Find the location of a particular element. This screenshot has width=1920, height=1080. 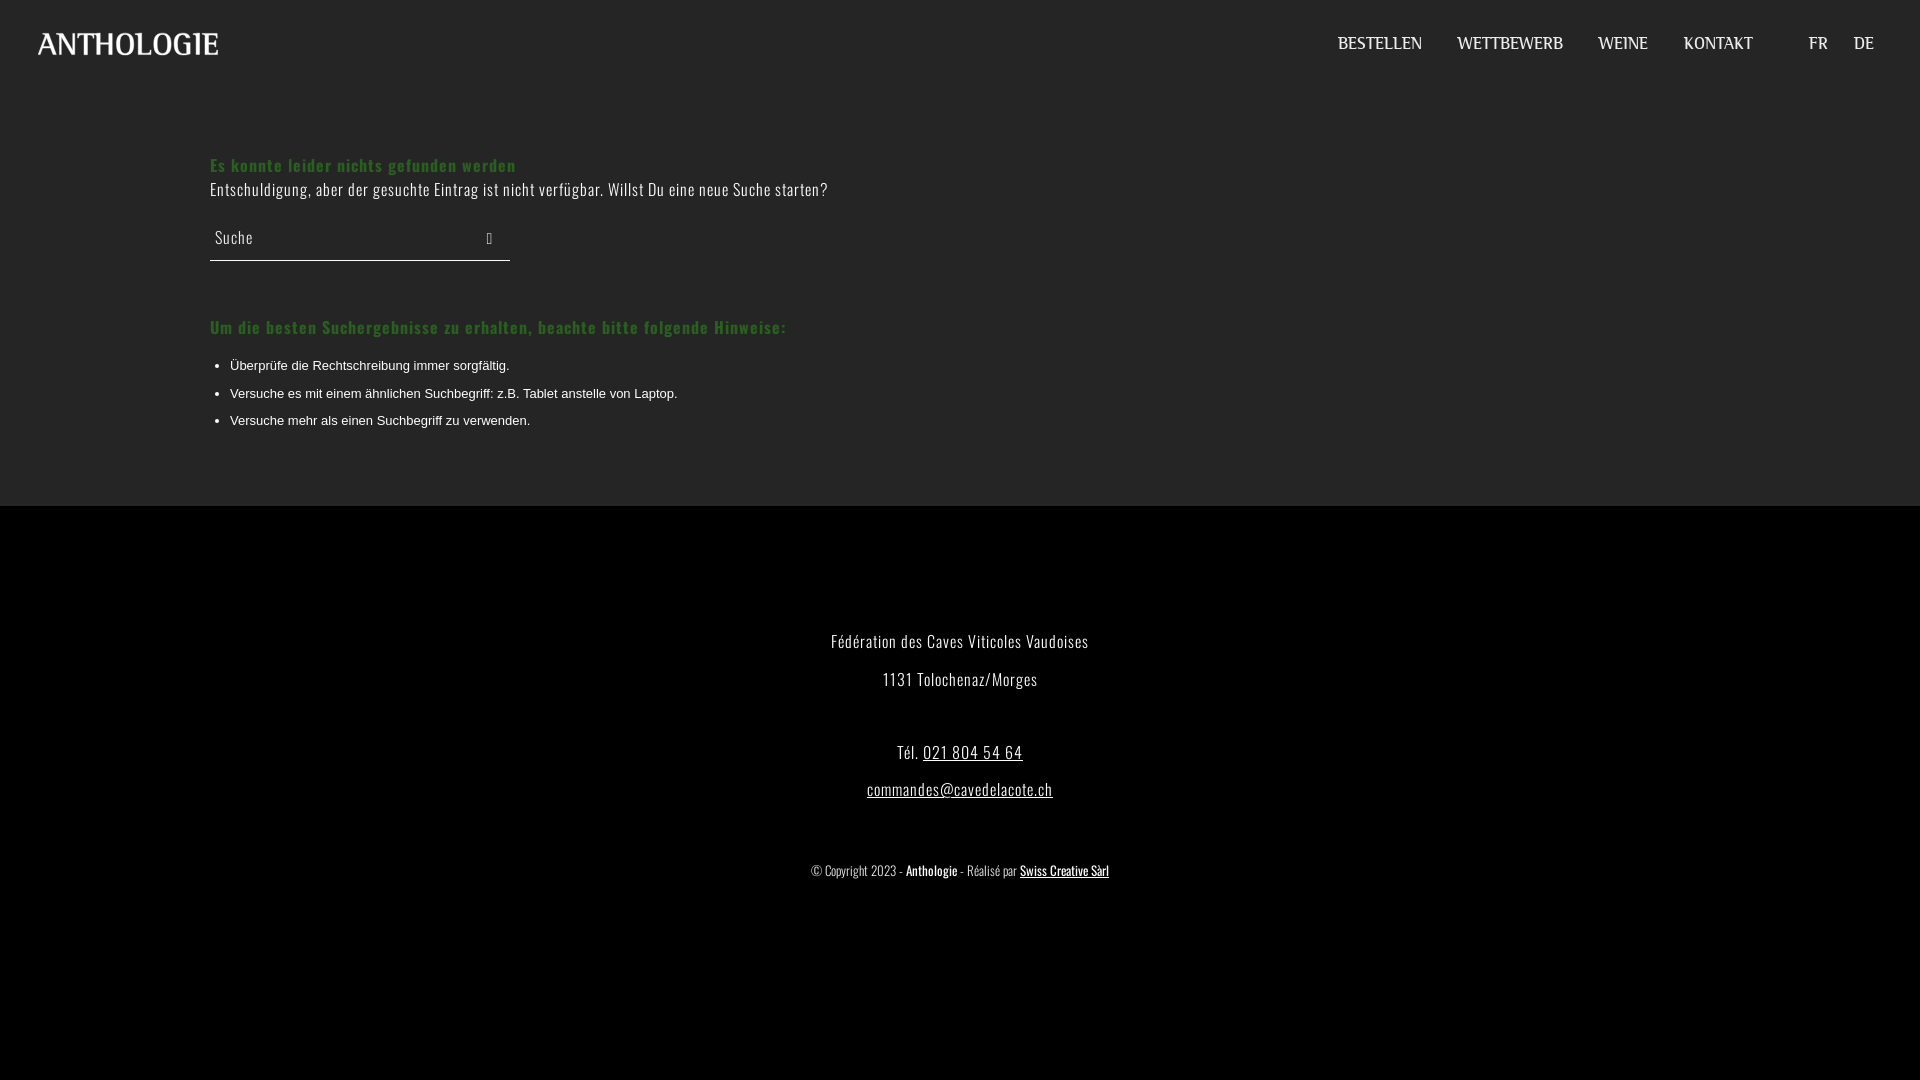

FR is located at coordinates (1806, 44).